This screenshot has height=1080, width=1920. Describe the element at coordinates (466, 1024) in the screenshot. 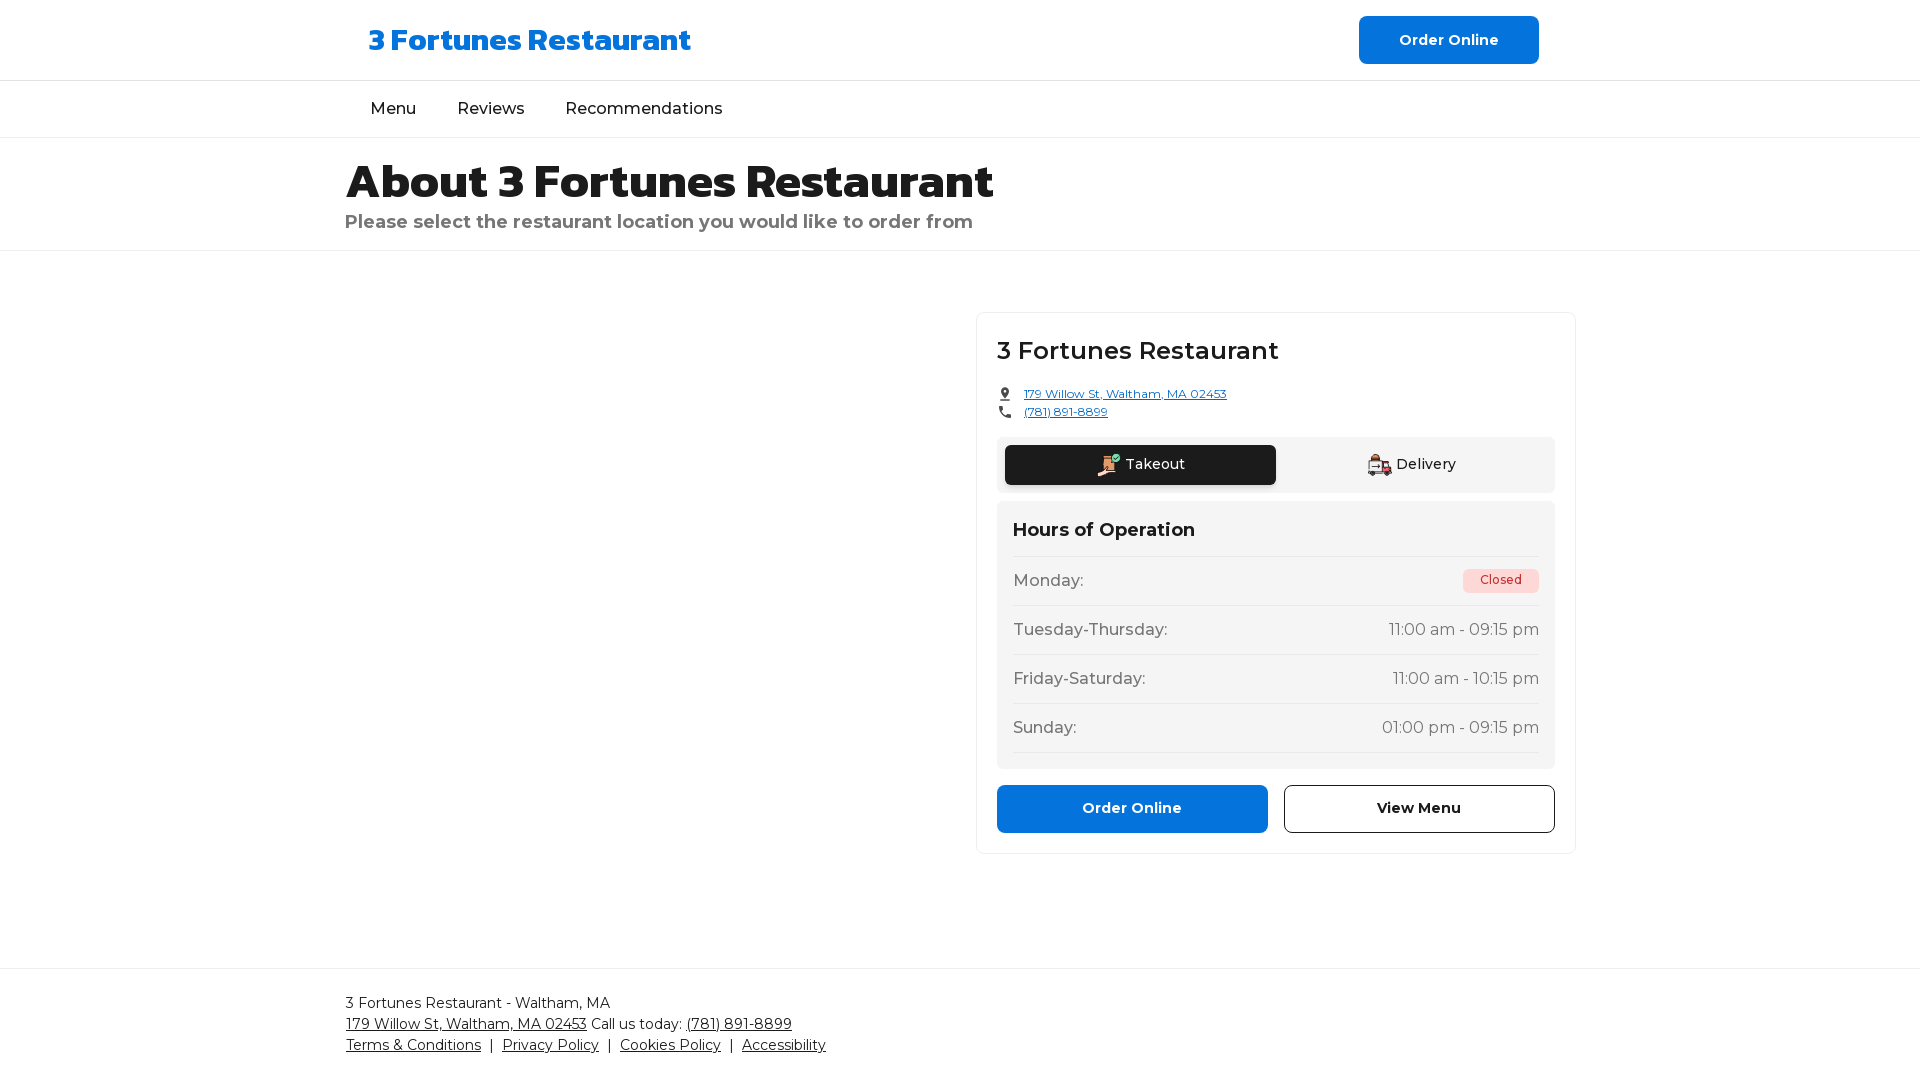

I see `179 Willow St, Waltham, MA 02453` at that location.